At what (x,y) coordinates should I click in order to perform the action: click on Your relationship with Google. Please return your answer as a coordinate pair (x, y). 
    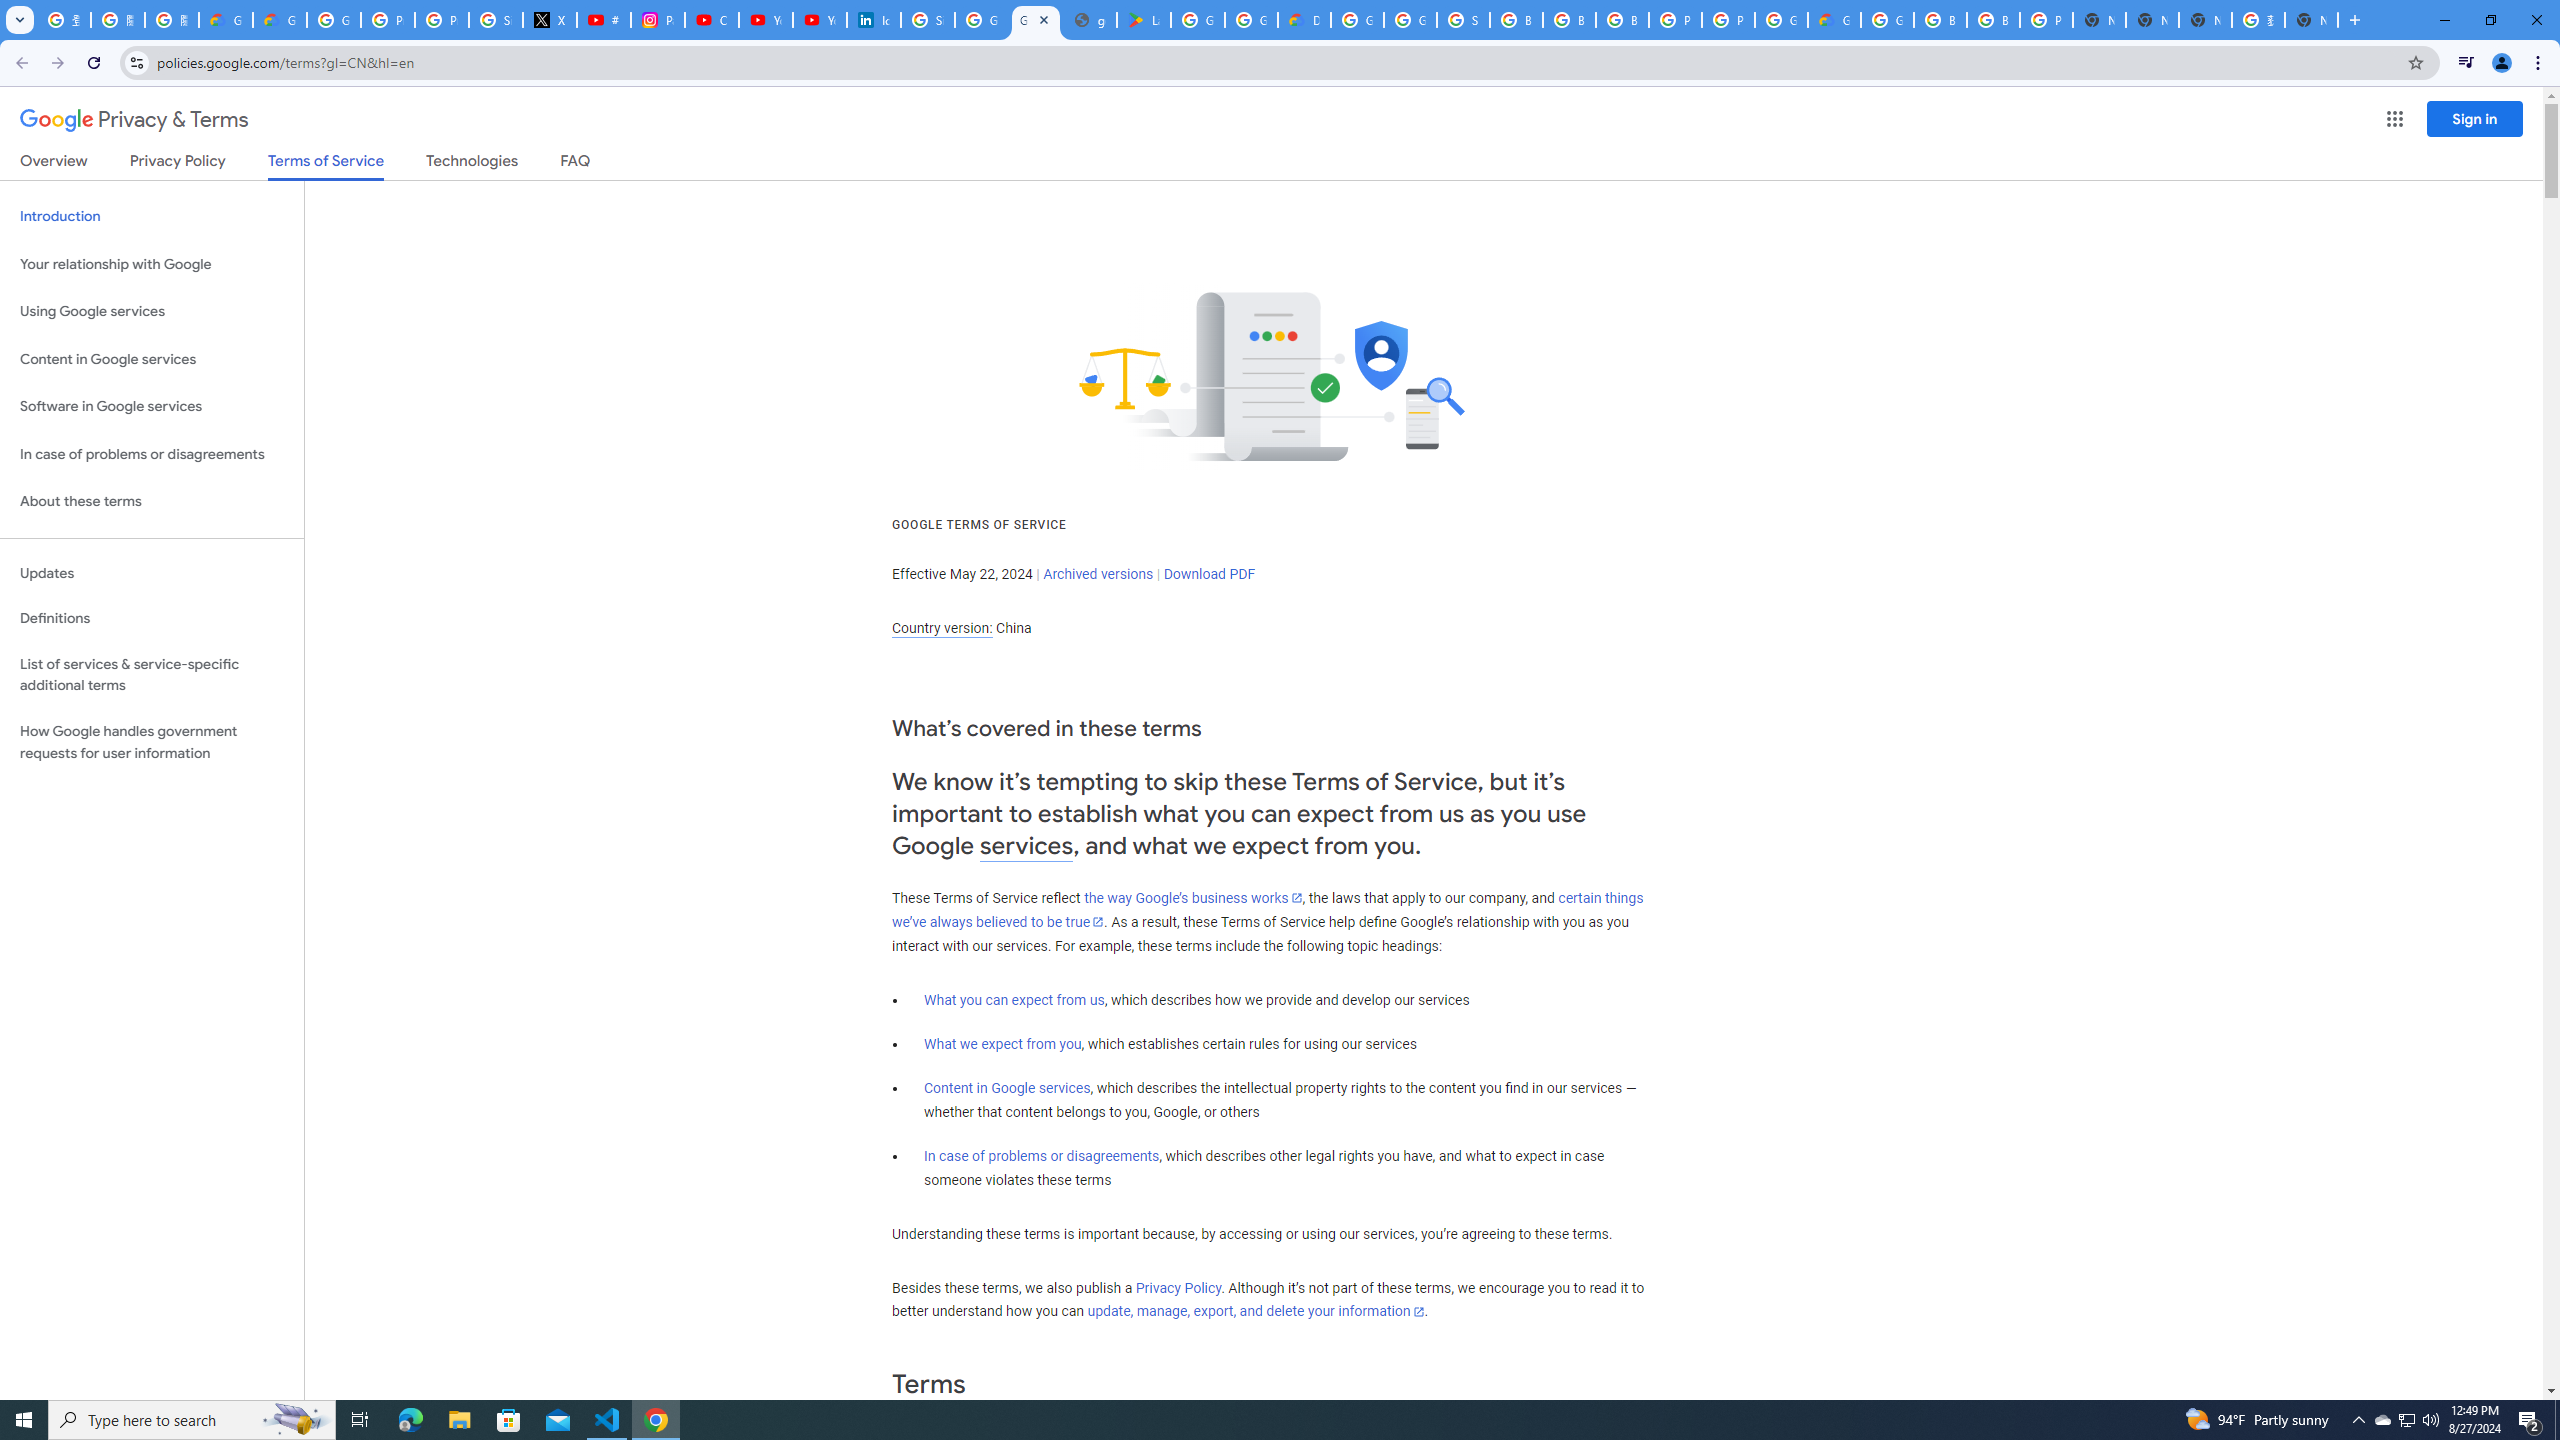
    Looking at the image, I should click on (152, 264).